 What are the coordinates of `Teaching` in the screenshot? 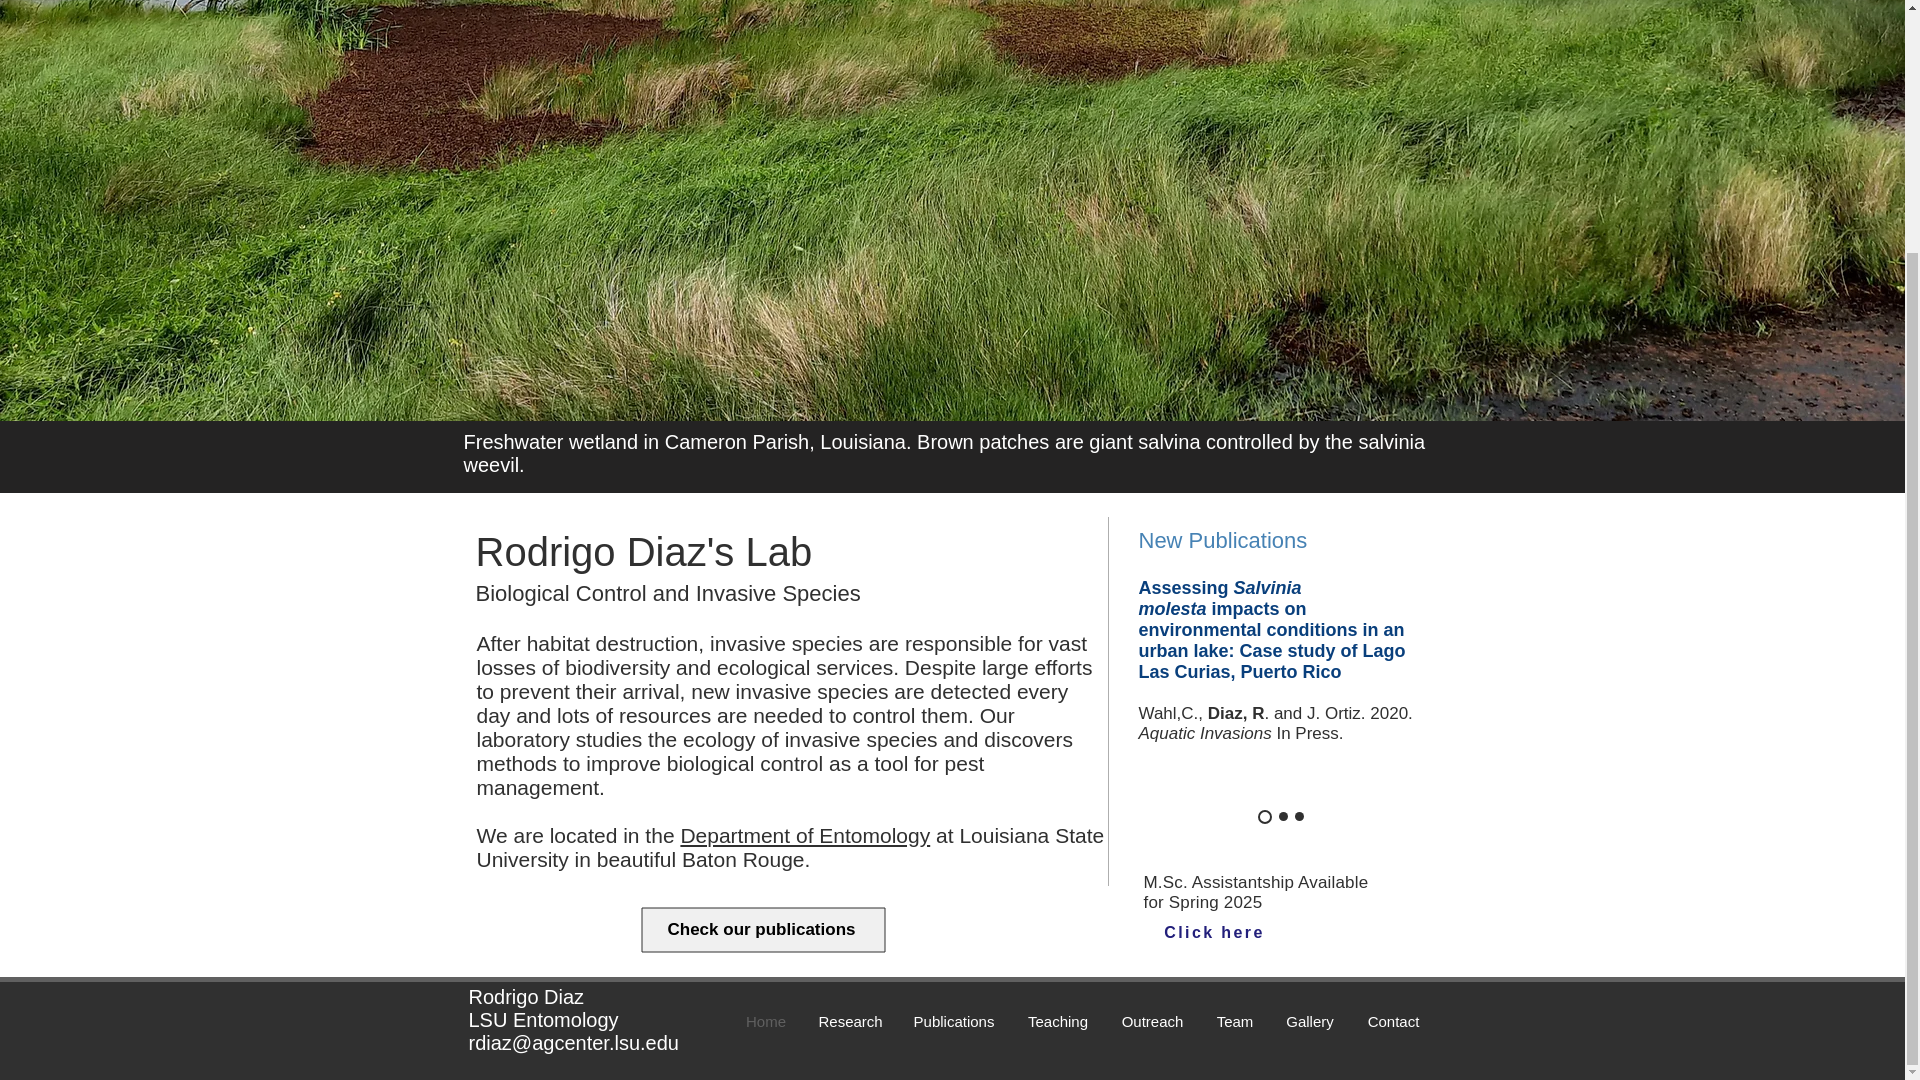 It's located at (1058, 1022).